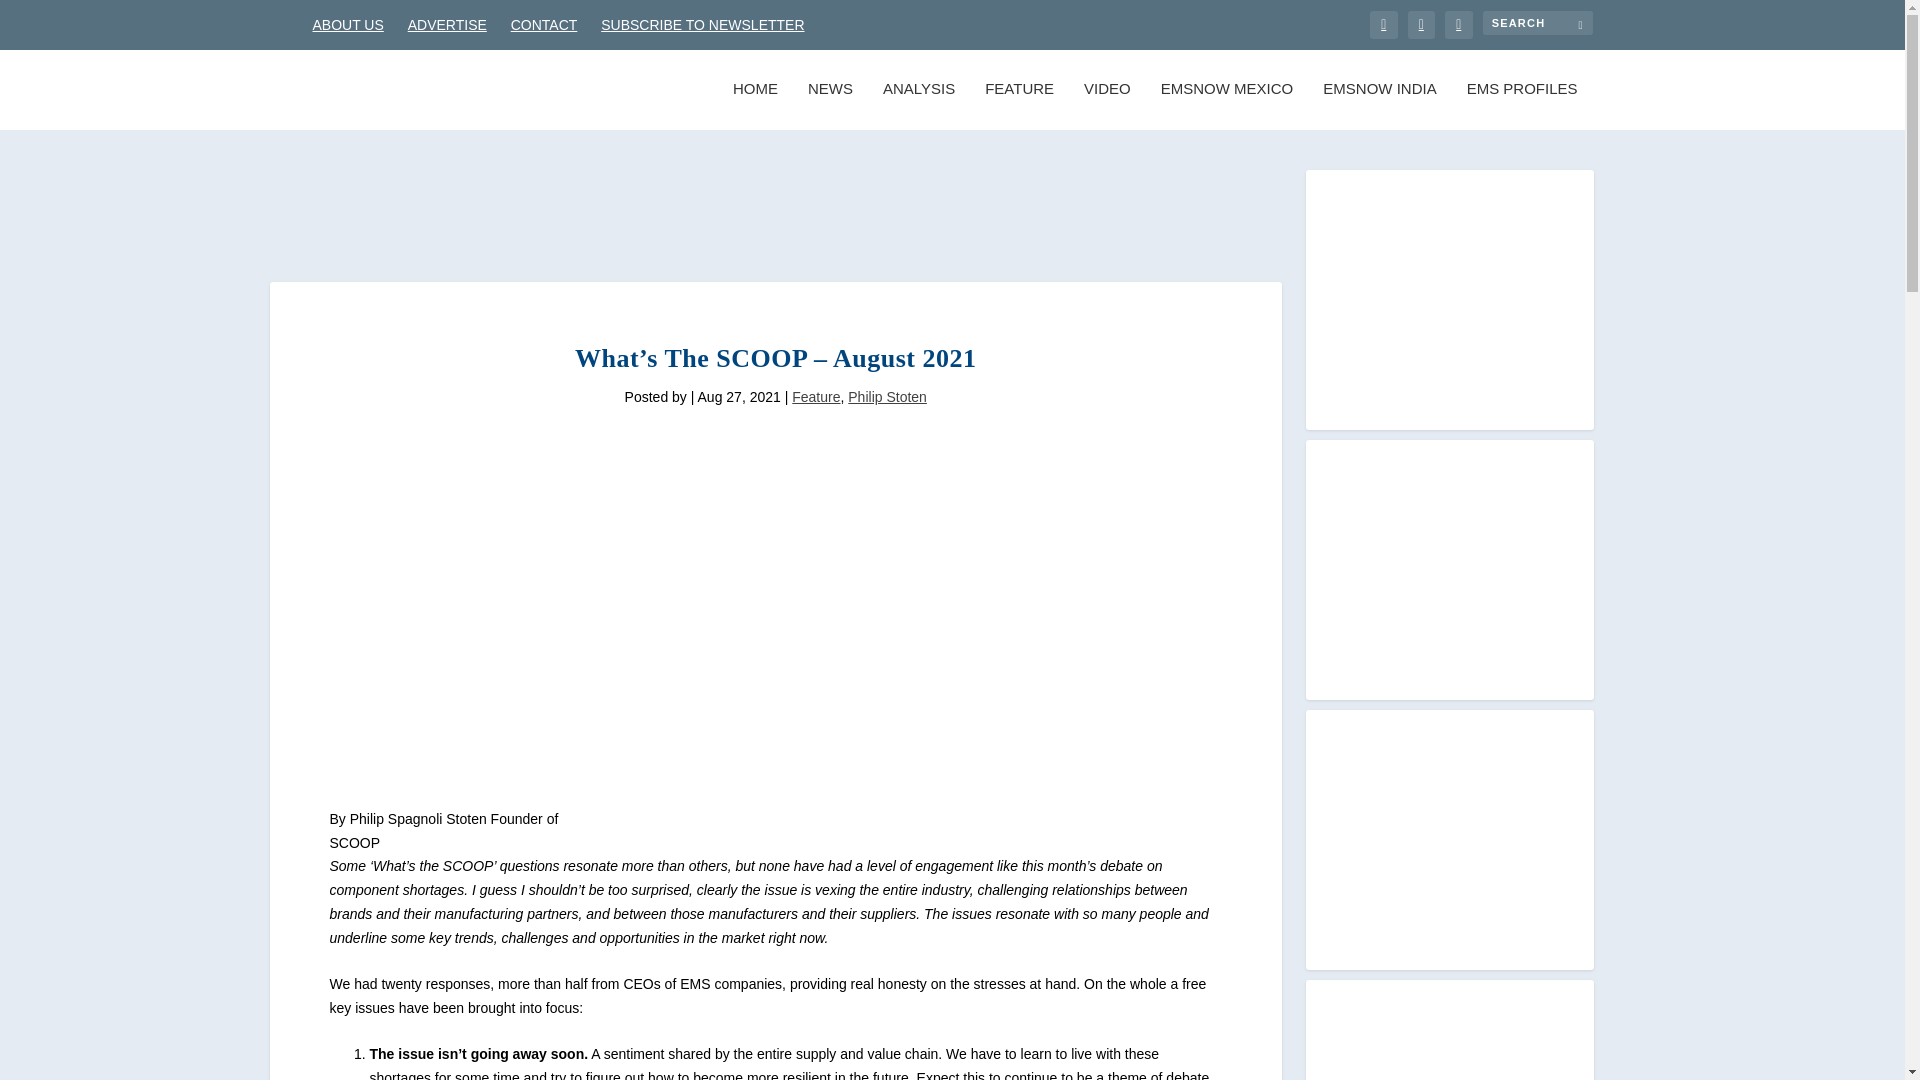 The width and height of the screenshot is (1920, 1080). I want to click on NEWS, so click(830, 105).